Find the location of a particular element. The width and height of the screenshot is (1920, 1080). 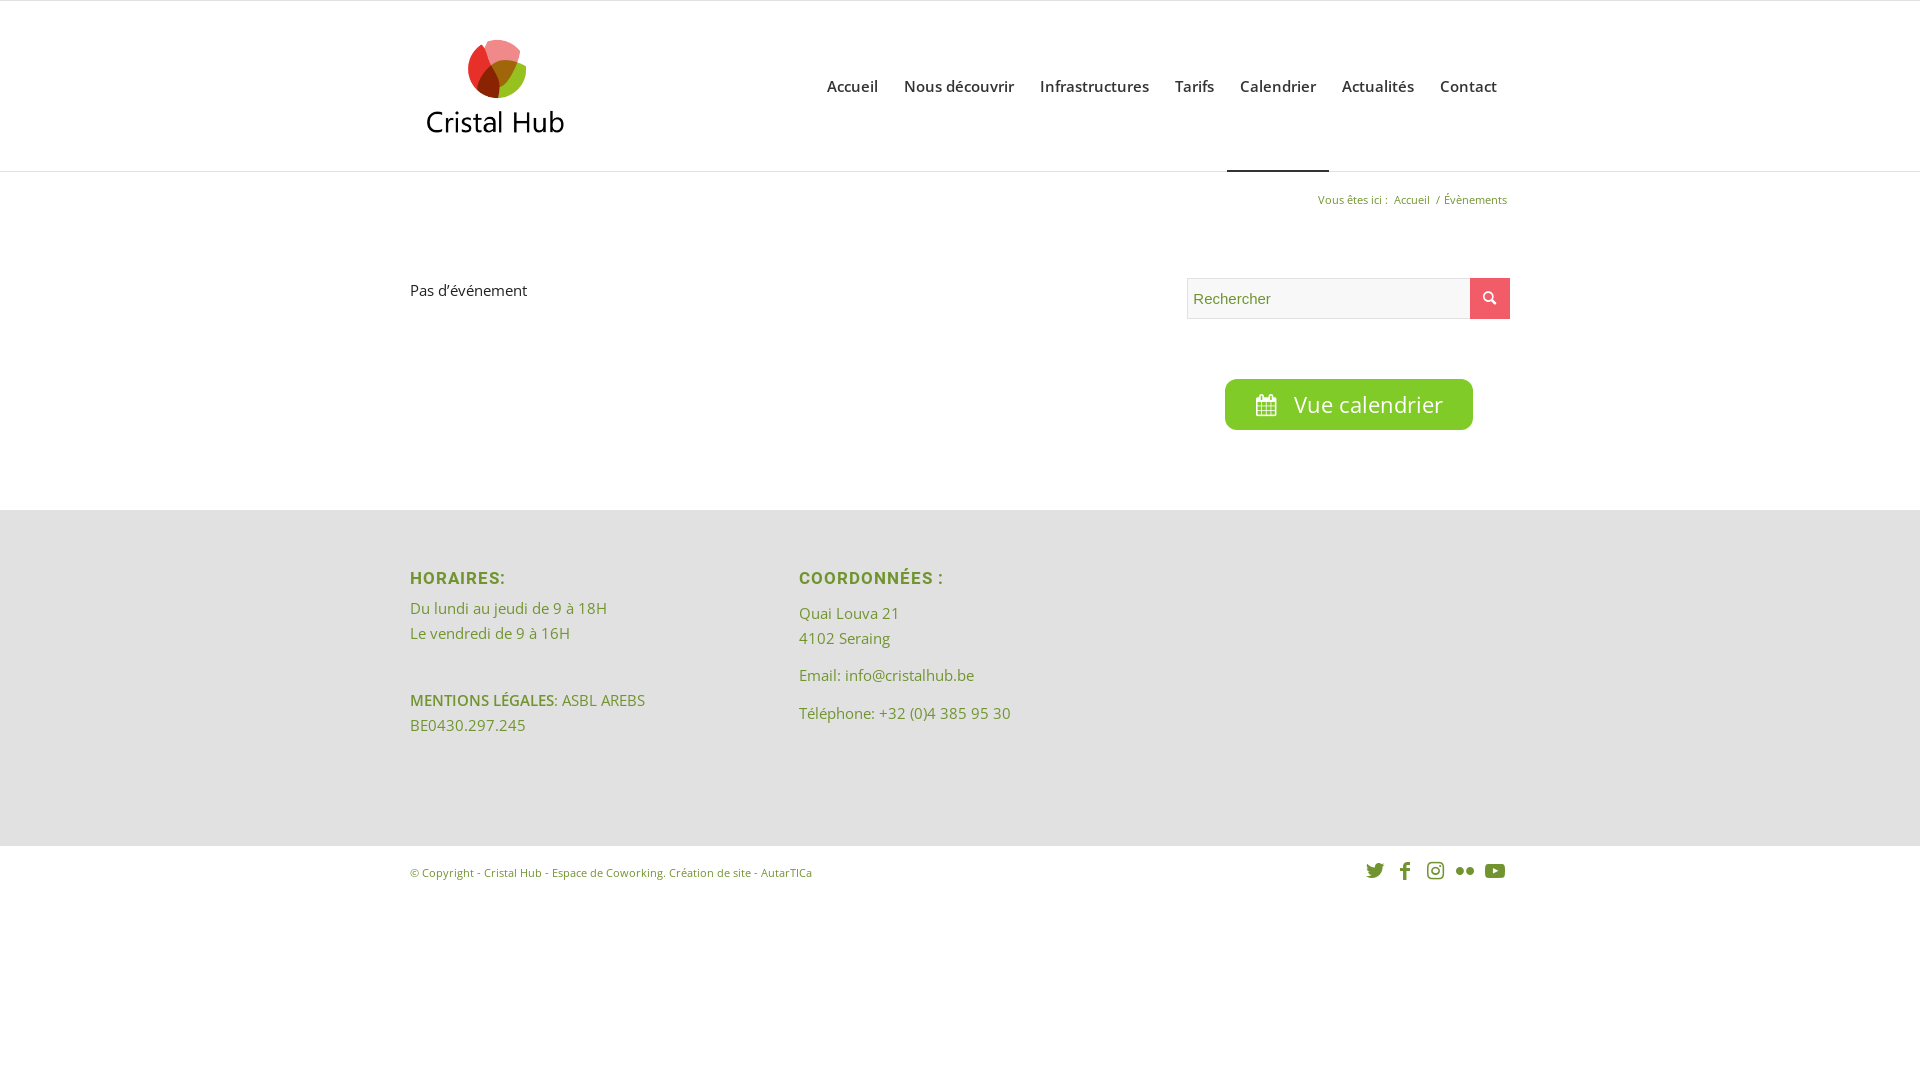

Tarifs is located at coordinates (1194, 86).